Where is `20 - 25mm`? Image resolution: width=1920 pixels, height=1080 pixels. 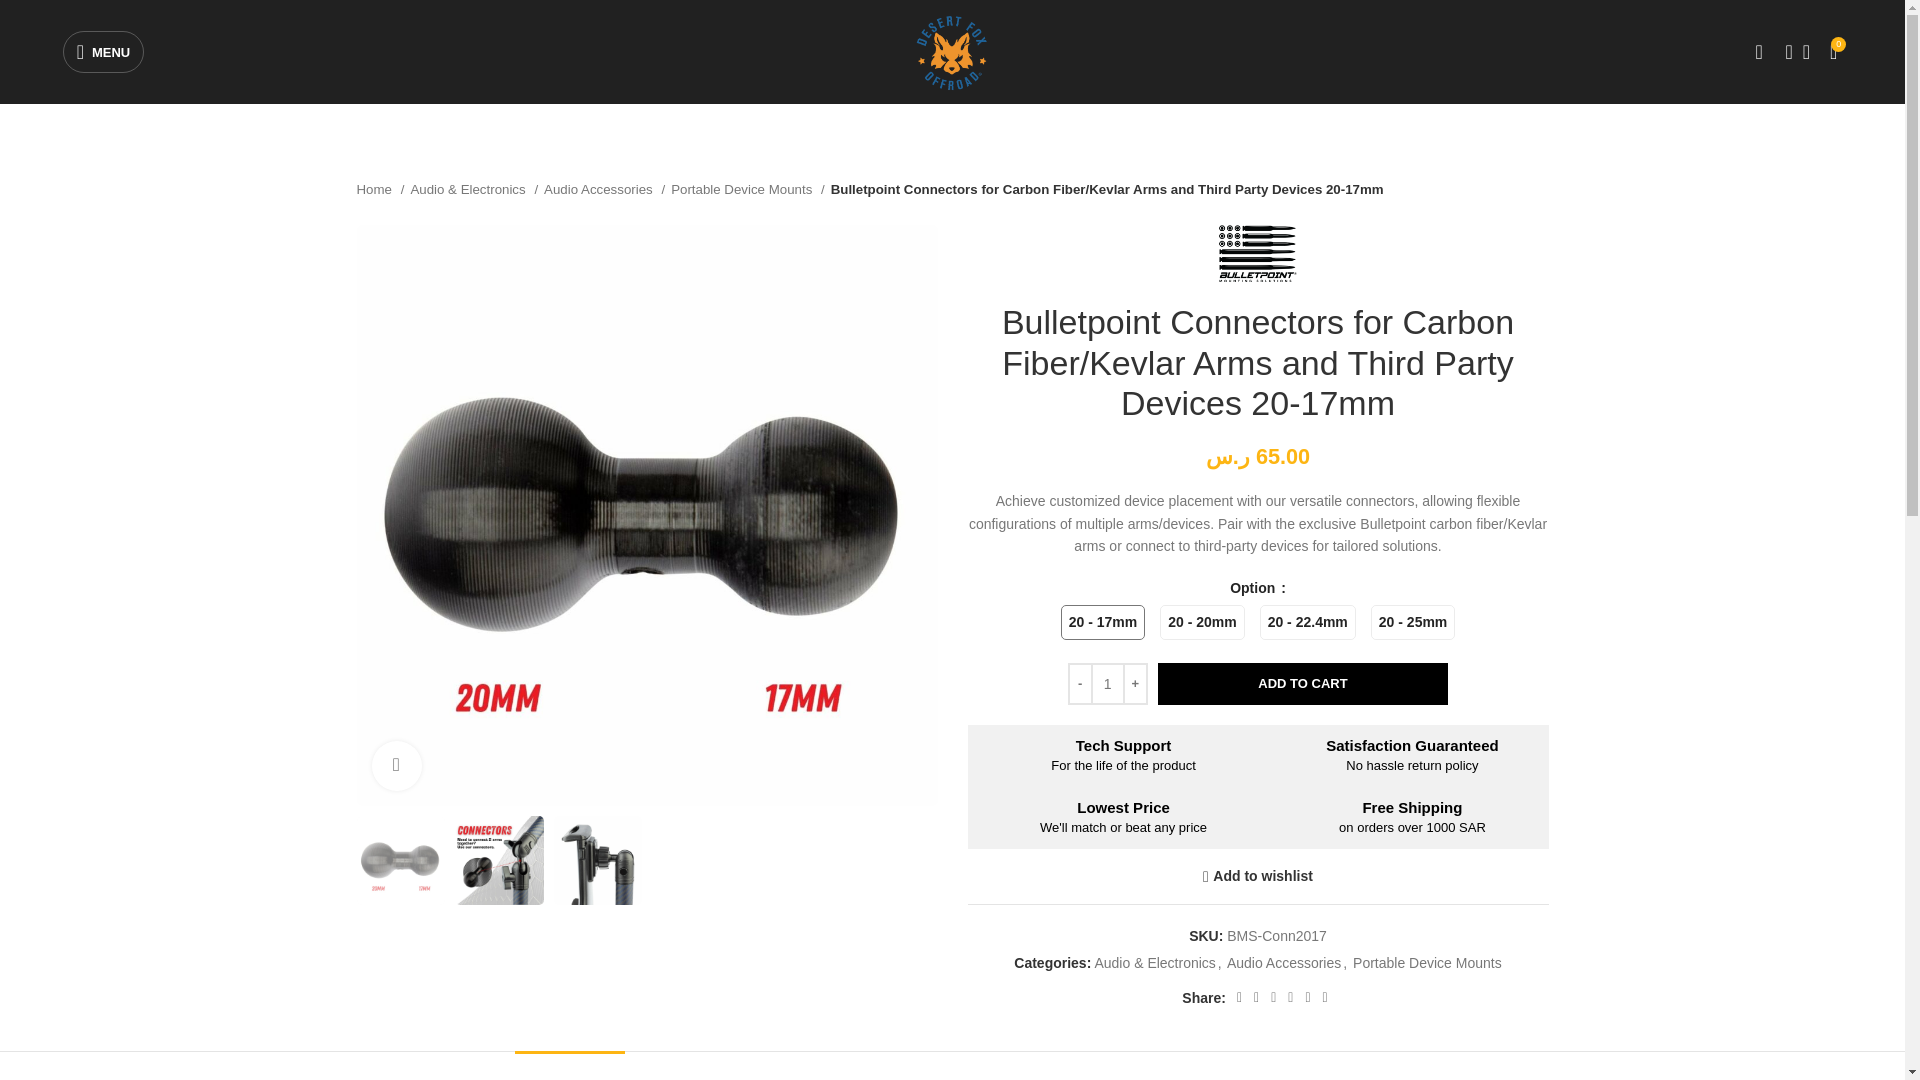
20 - 25mm is located at coordinates (1303, 684).